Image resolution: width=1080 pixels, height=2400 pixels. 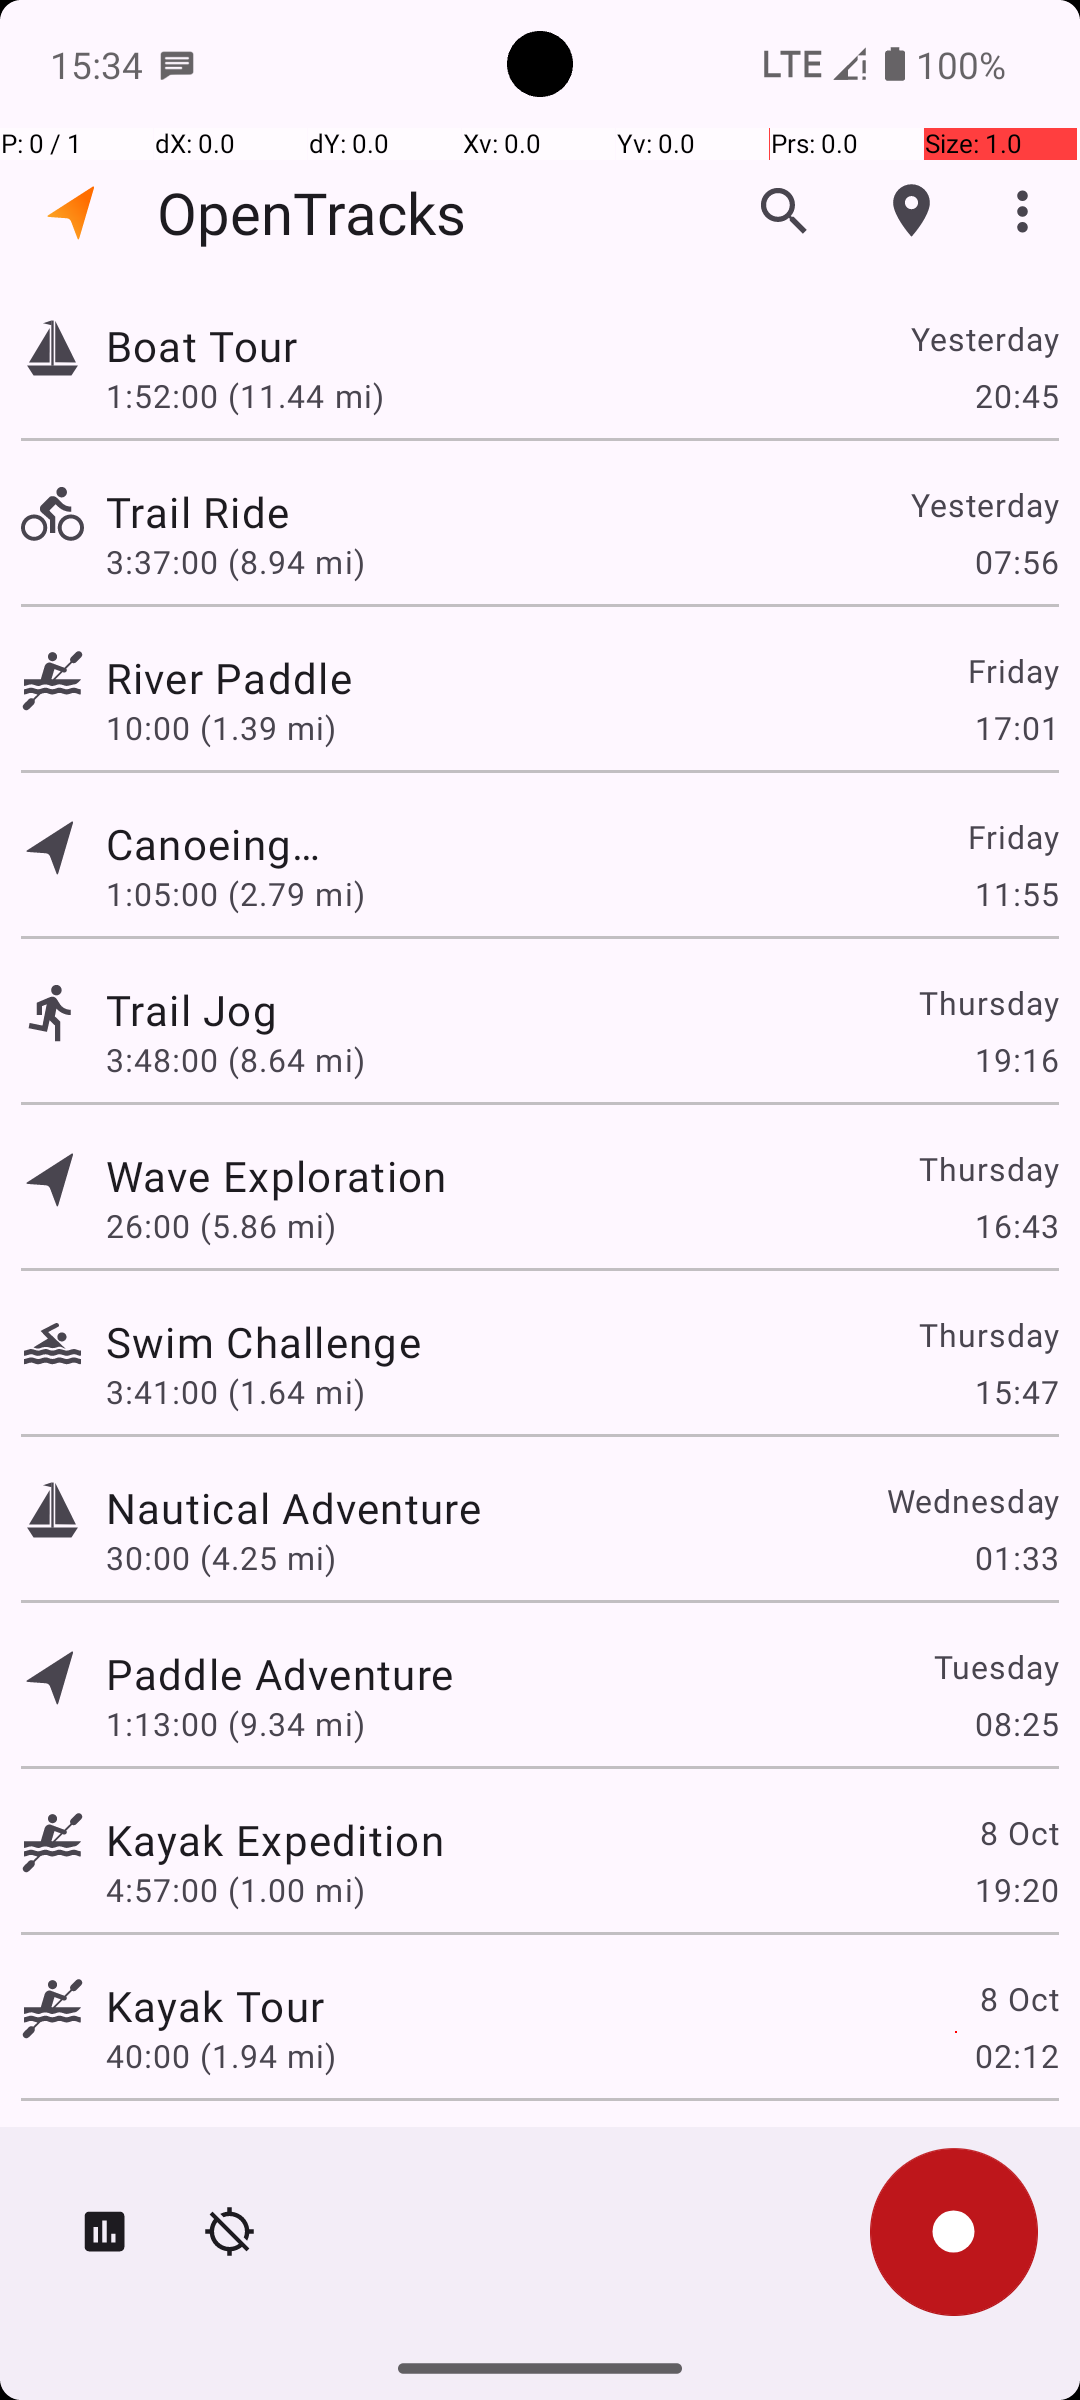 What do you see at coordinates (1016, 562) in the screenshot?
I see `07:56` at bounding box center [1016, 562].